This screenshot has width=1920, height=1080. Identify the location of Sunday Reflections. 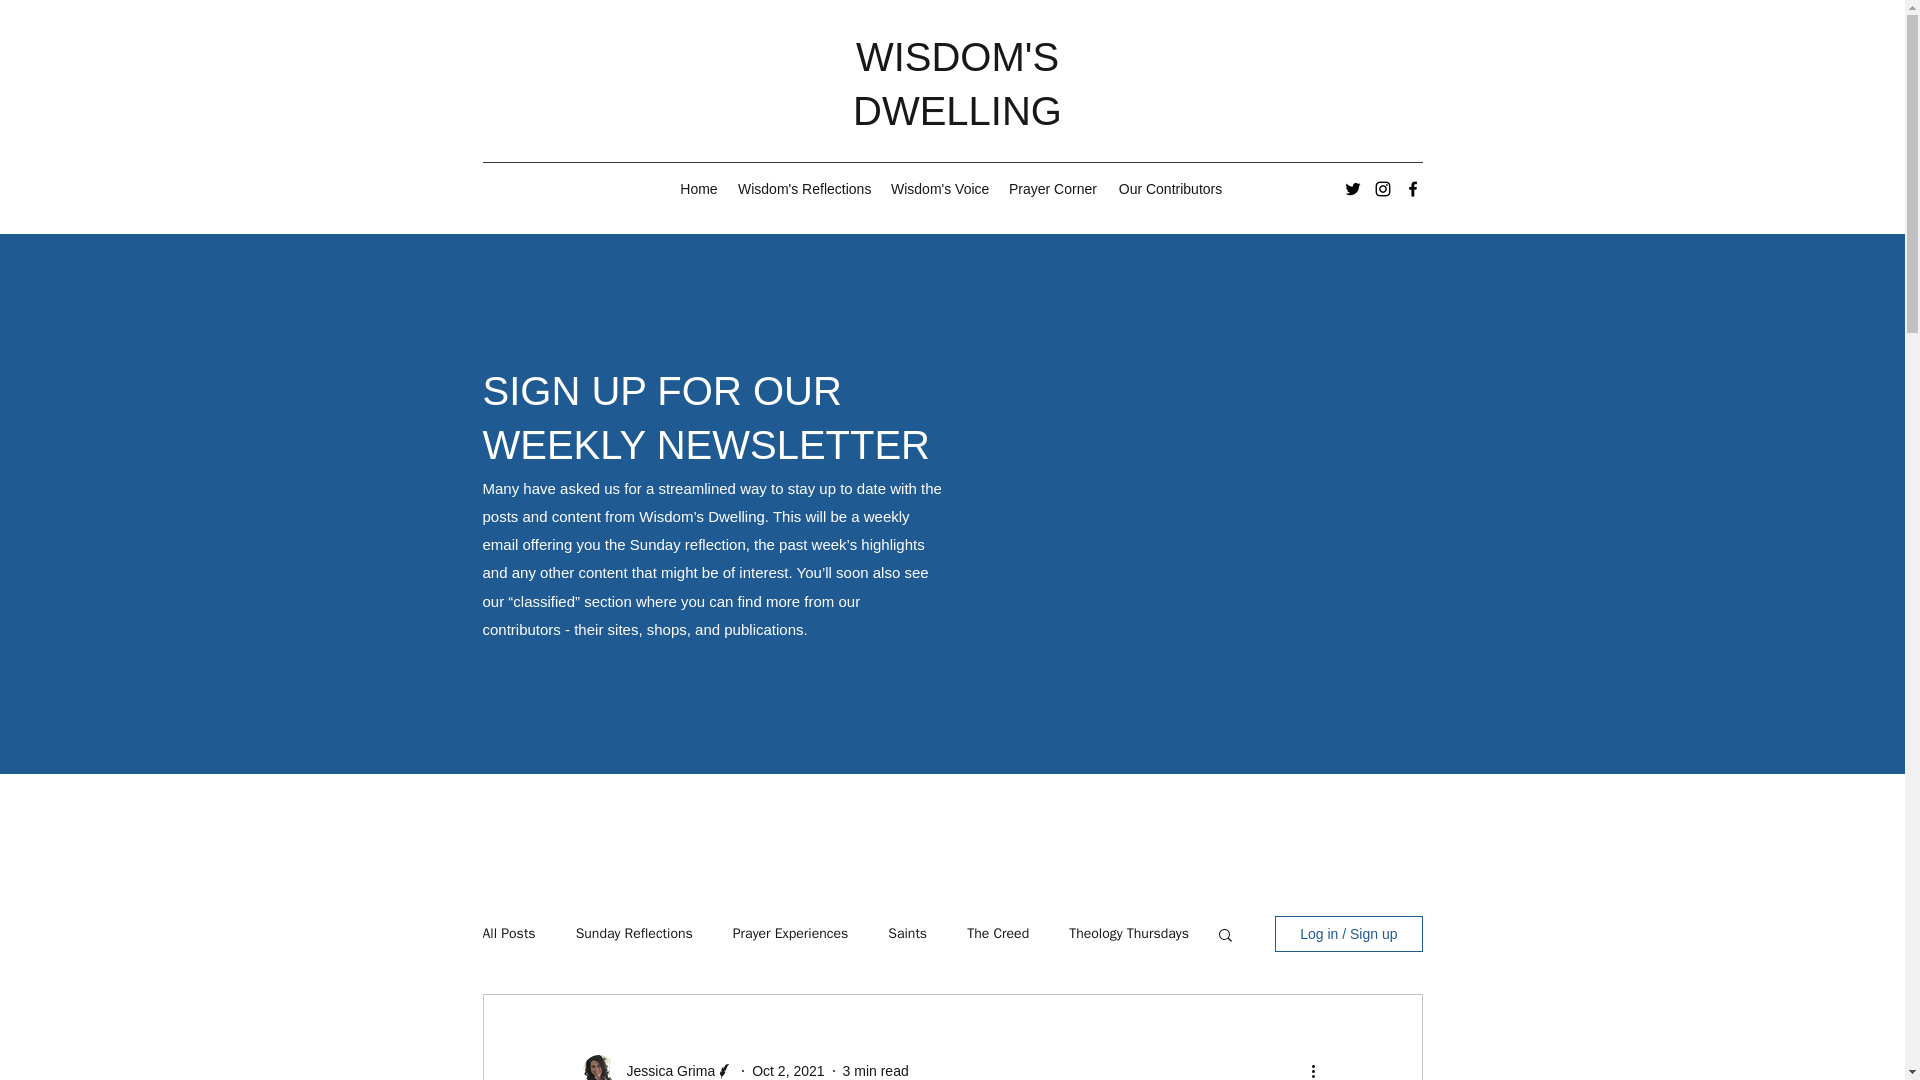
(634, 933).